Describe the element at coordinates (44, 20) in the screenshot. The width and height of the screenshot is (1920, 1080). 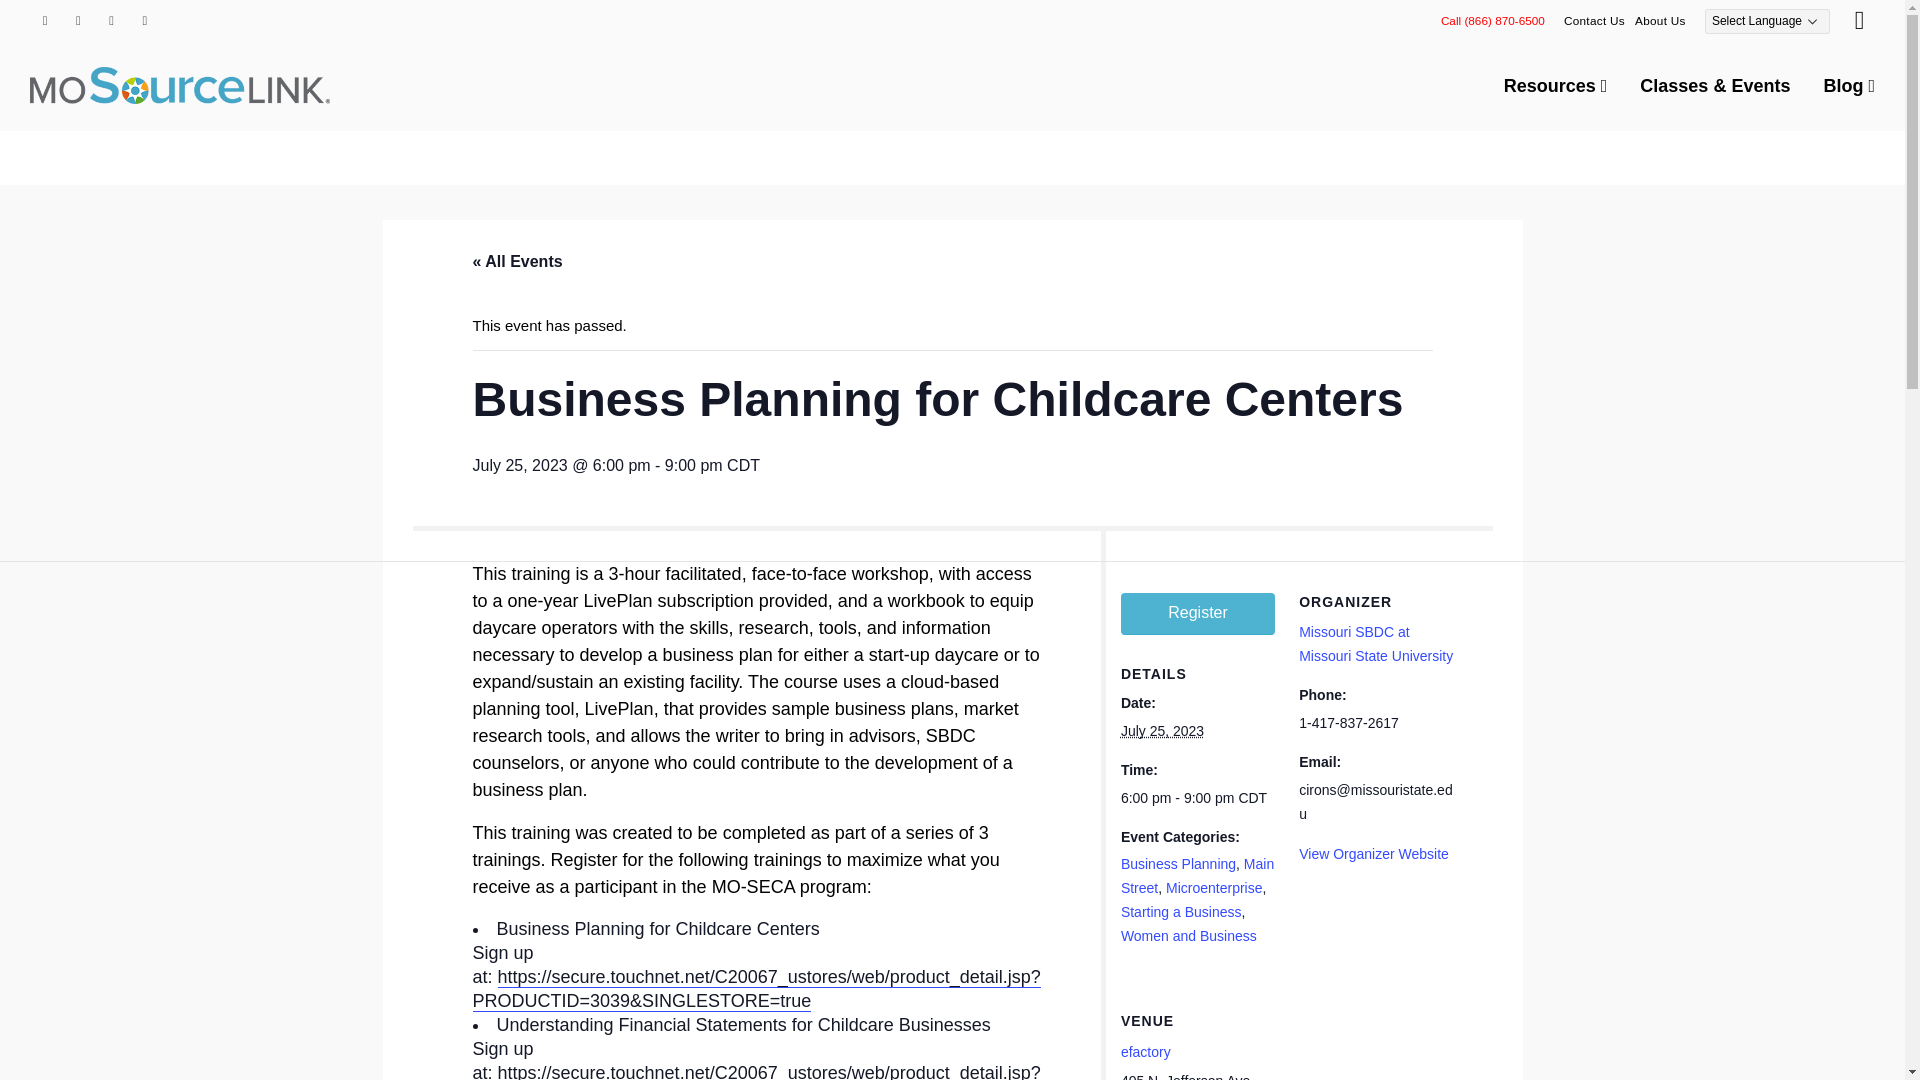
I see `Facebook` at that location.